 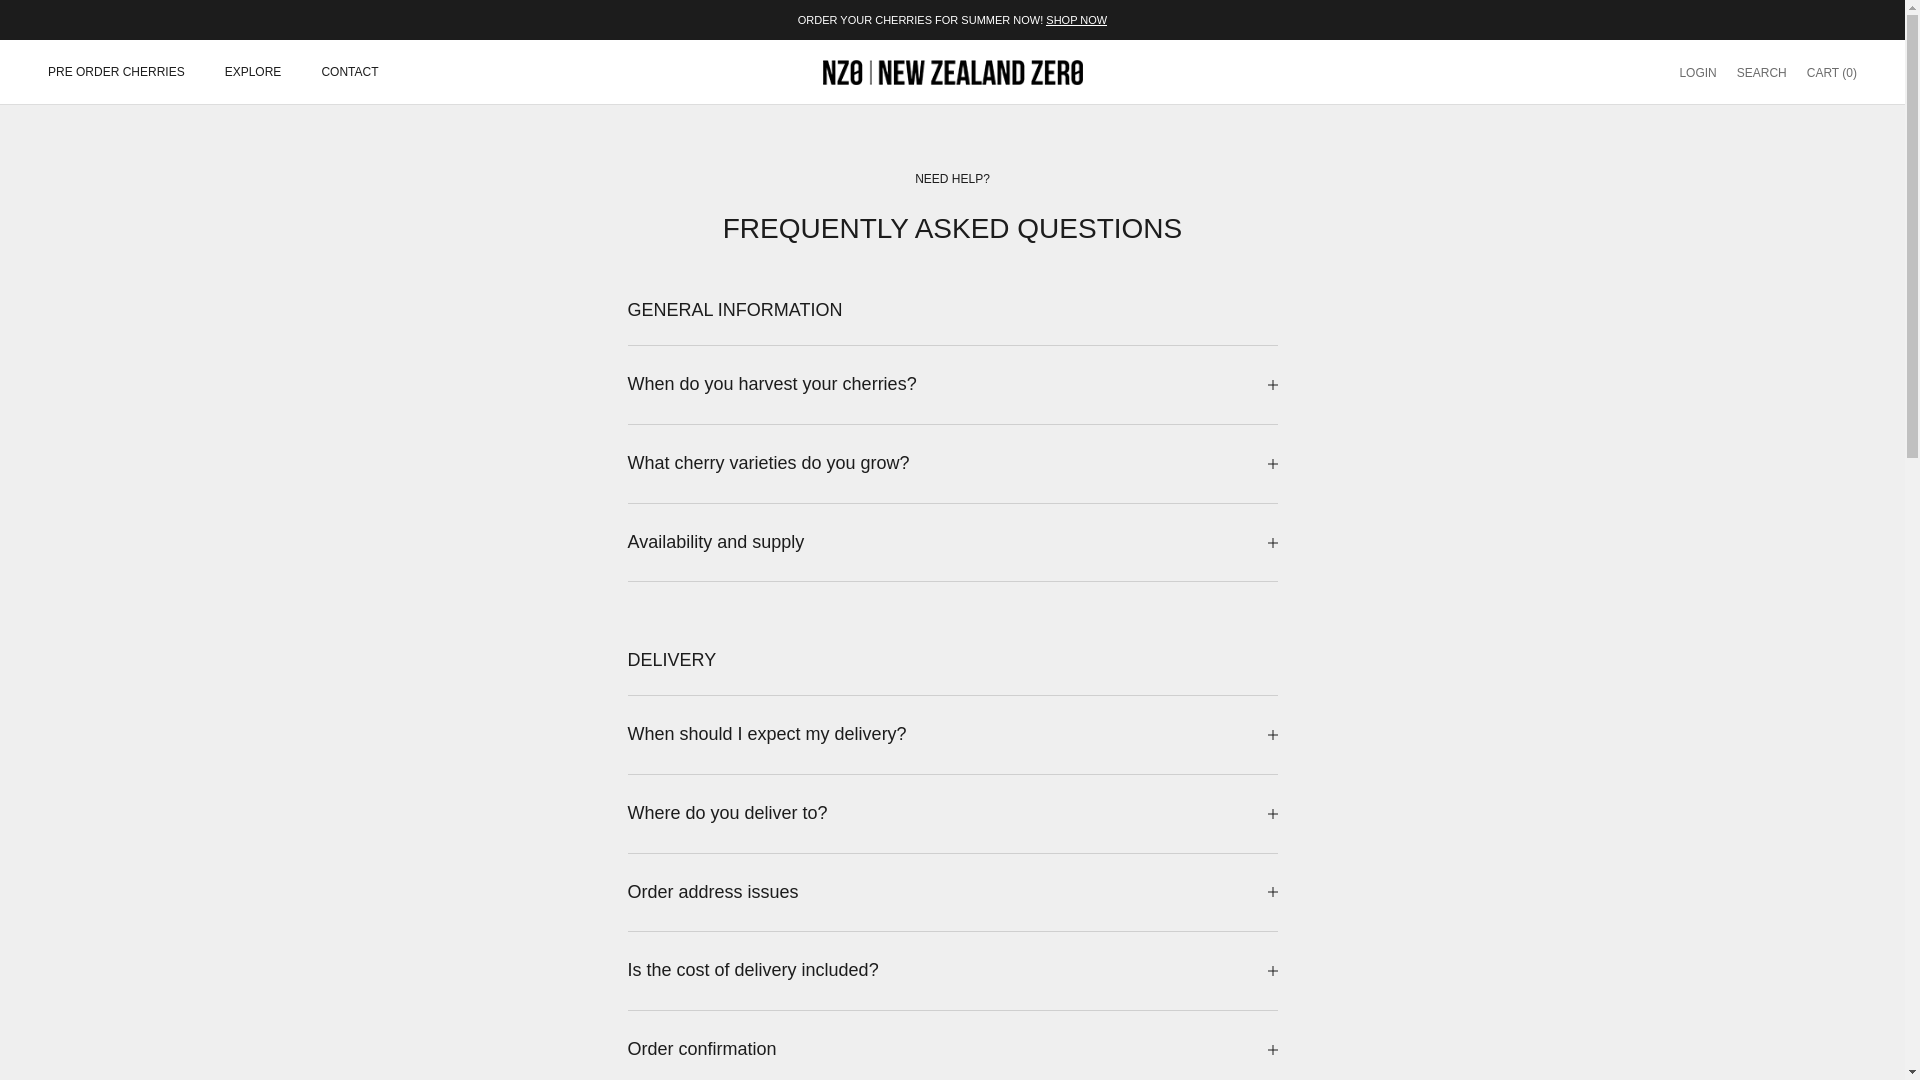 What do you see at coordinates (1762, 72) in the screenshot?
I see `CONTACT` at bounding box center [1762, 72].